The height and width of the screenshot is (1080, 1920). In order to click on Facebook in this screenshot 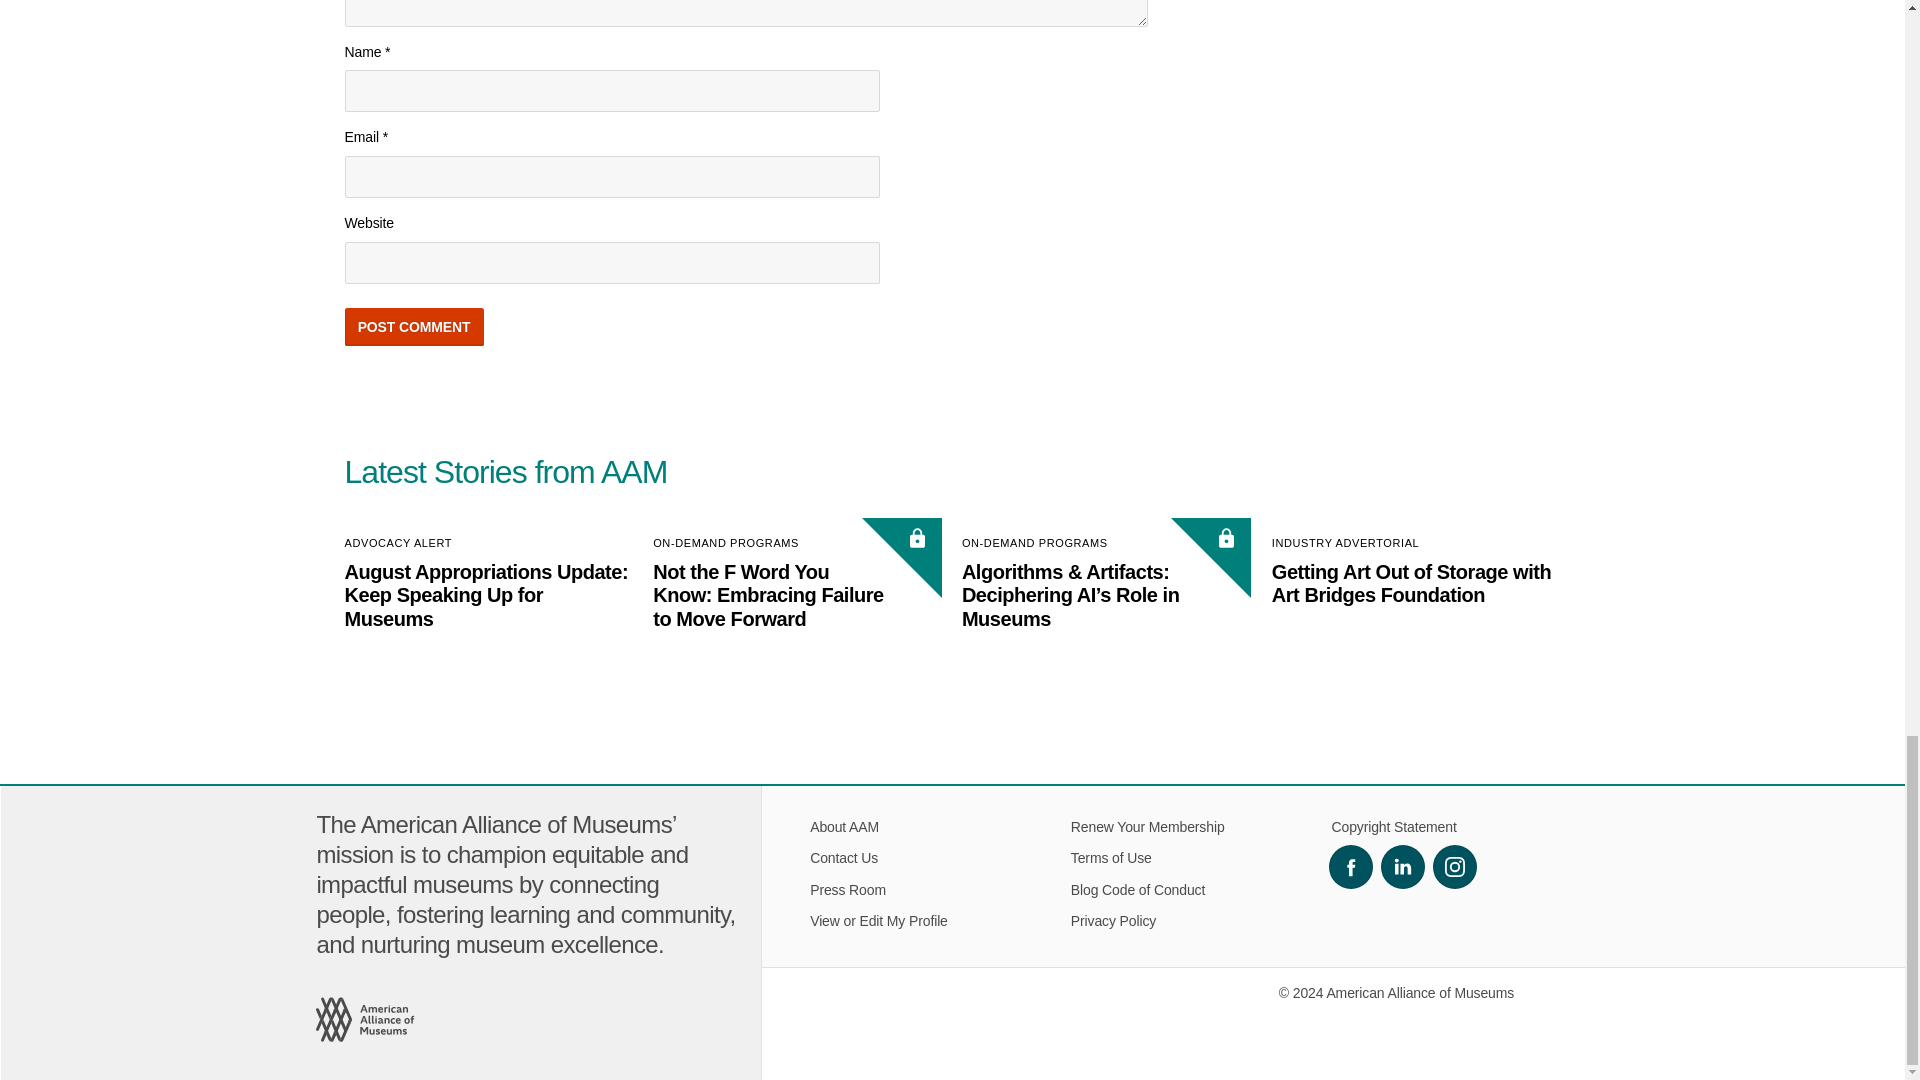, I will do `click(1350, 866)`.